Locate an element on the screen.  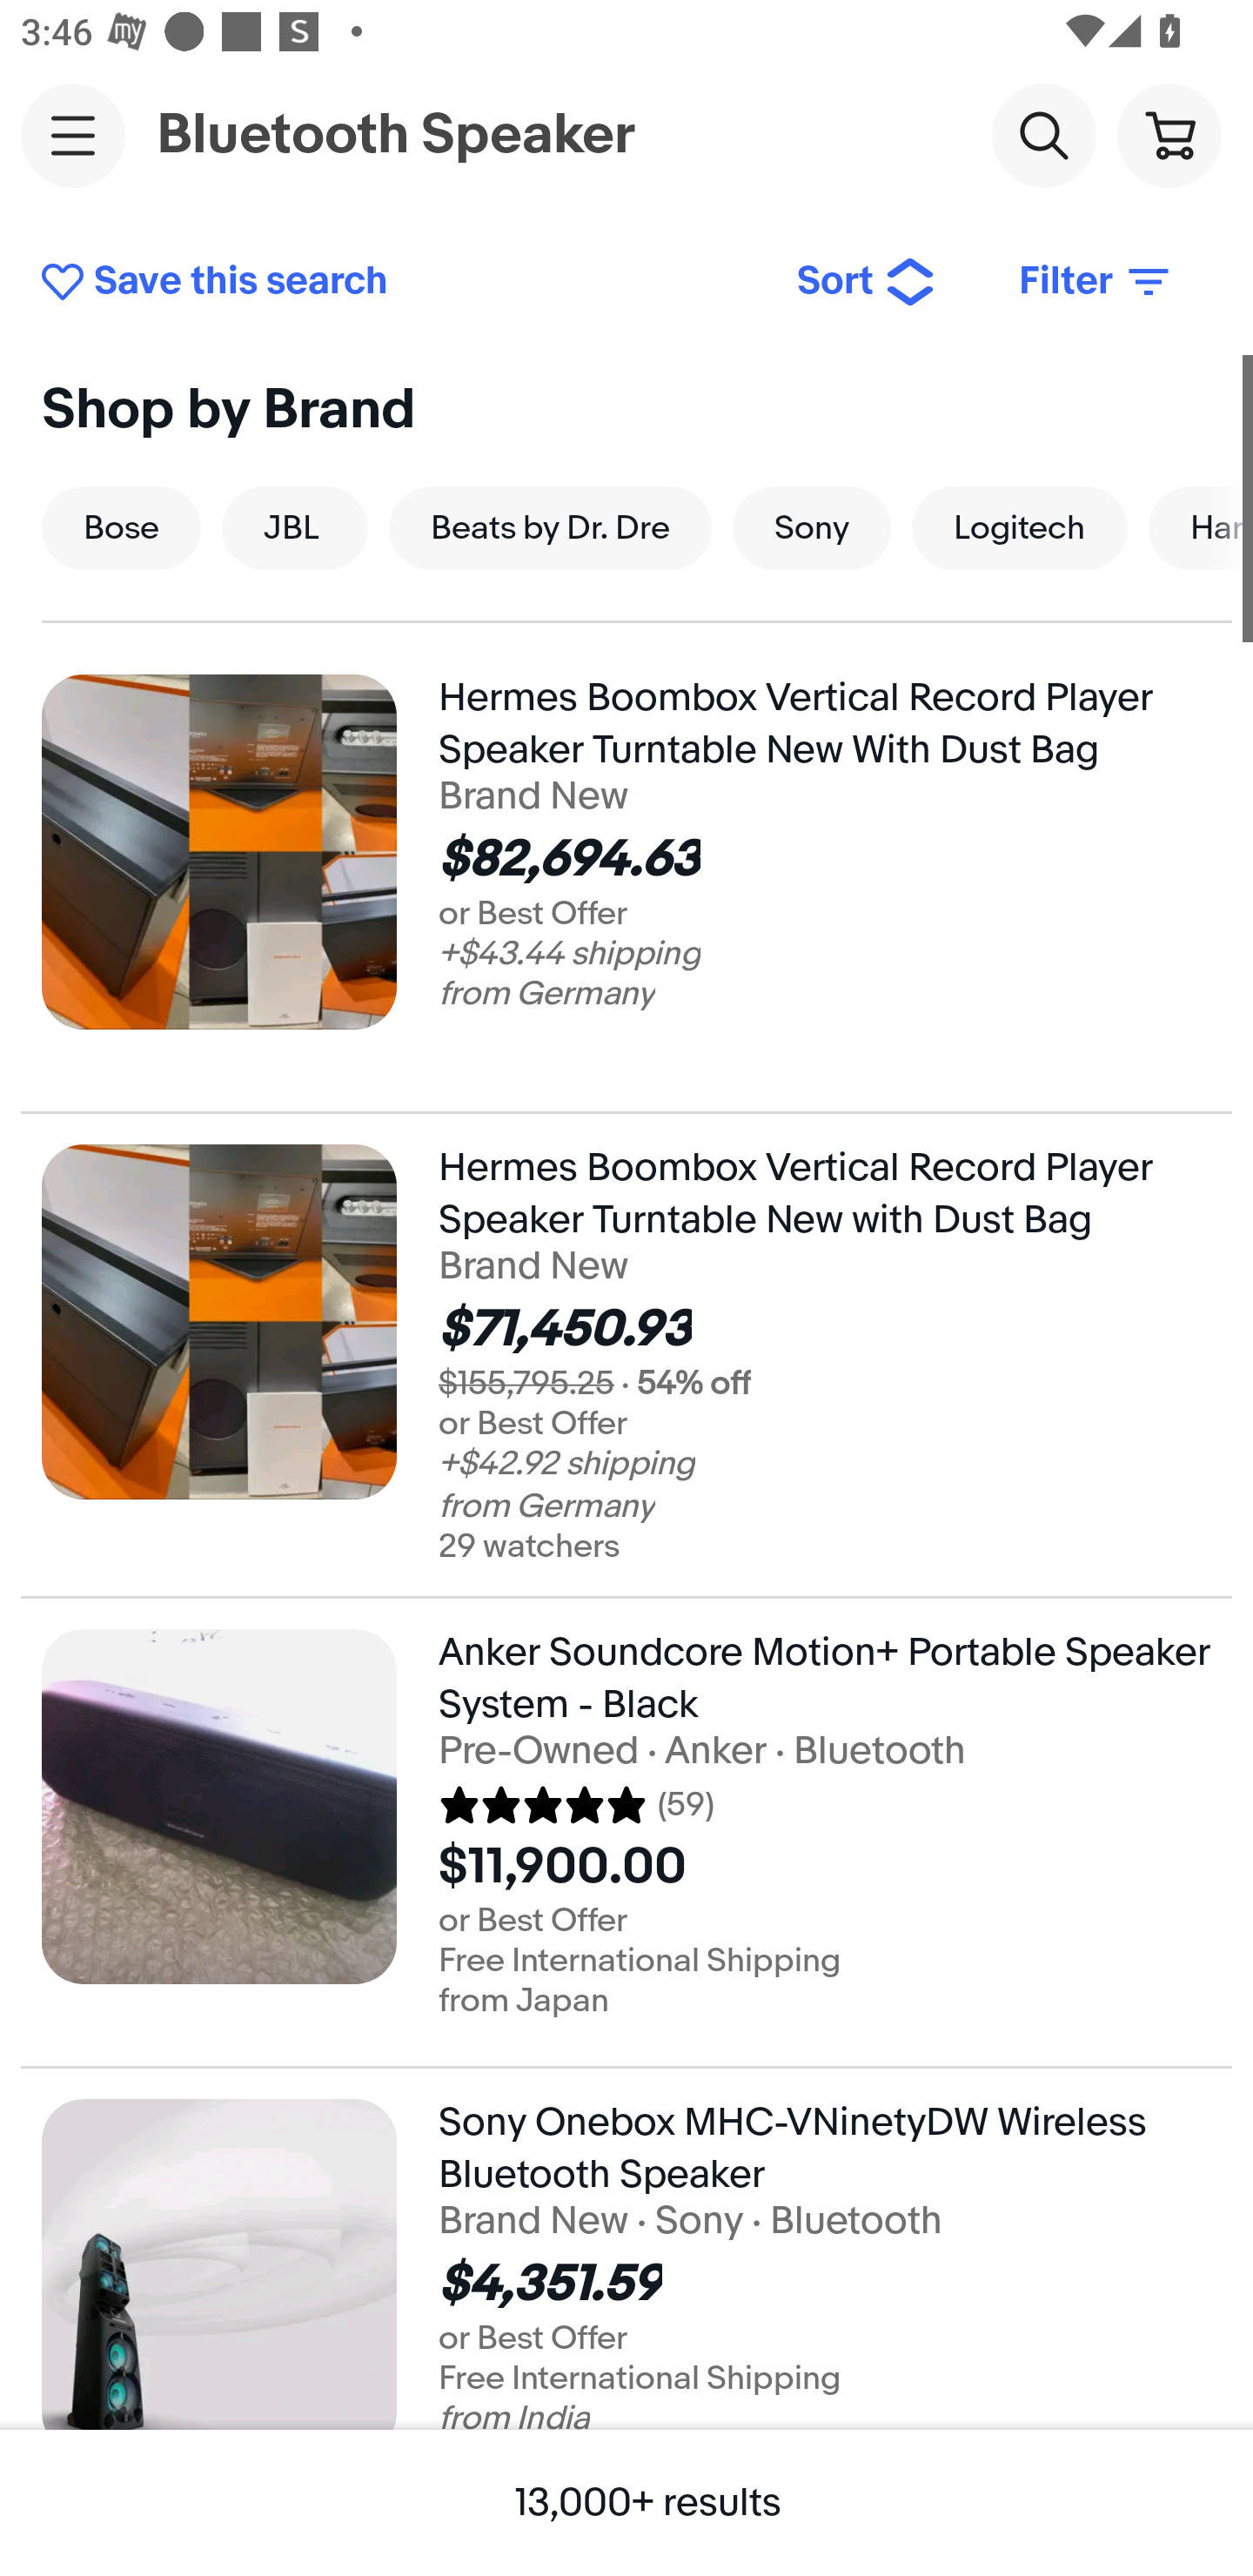
Beats by Dr. Dre Beats by Dr. Dre, Brand is located at coordinates (550, 527).